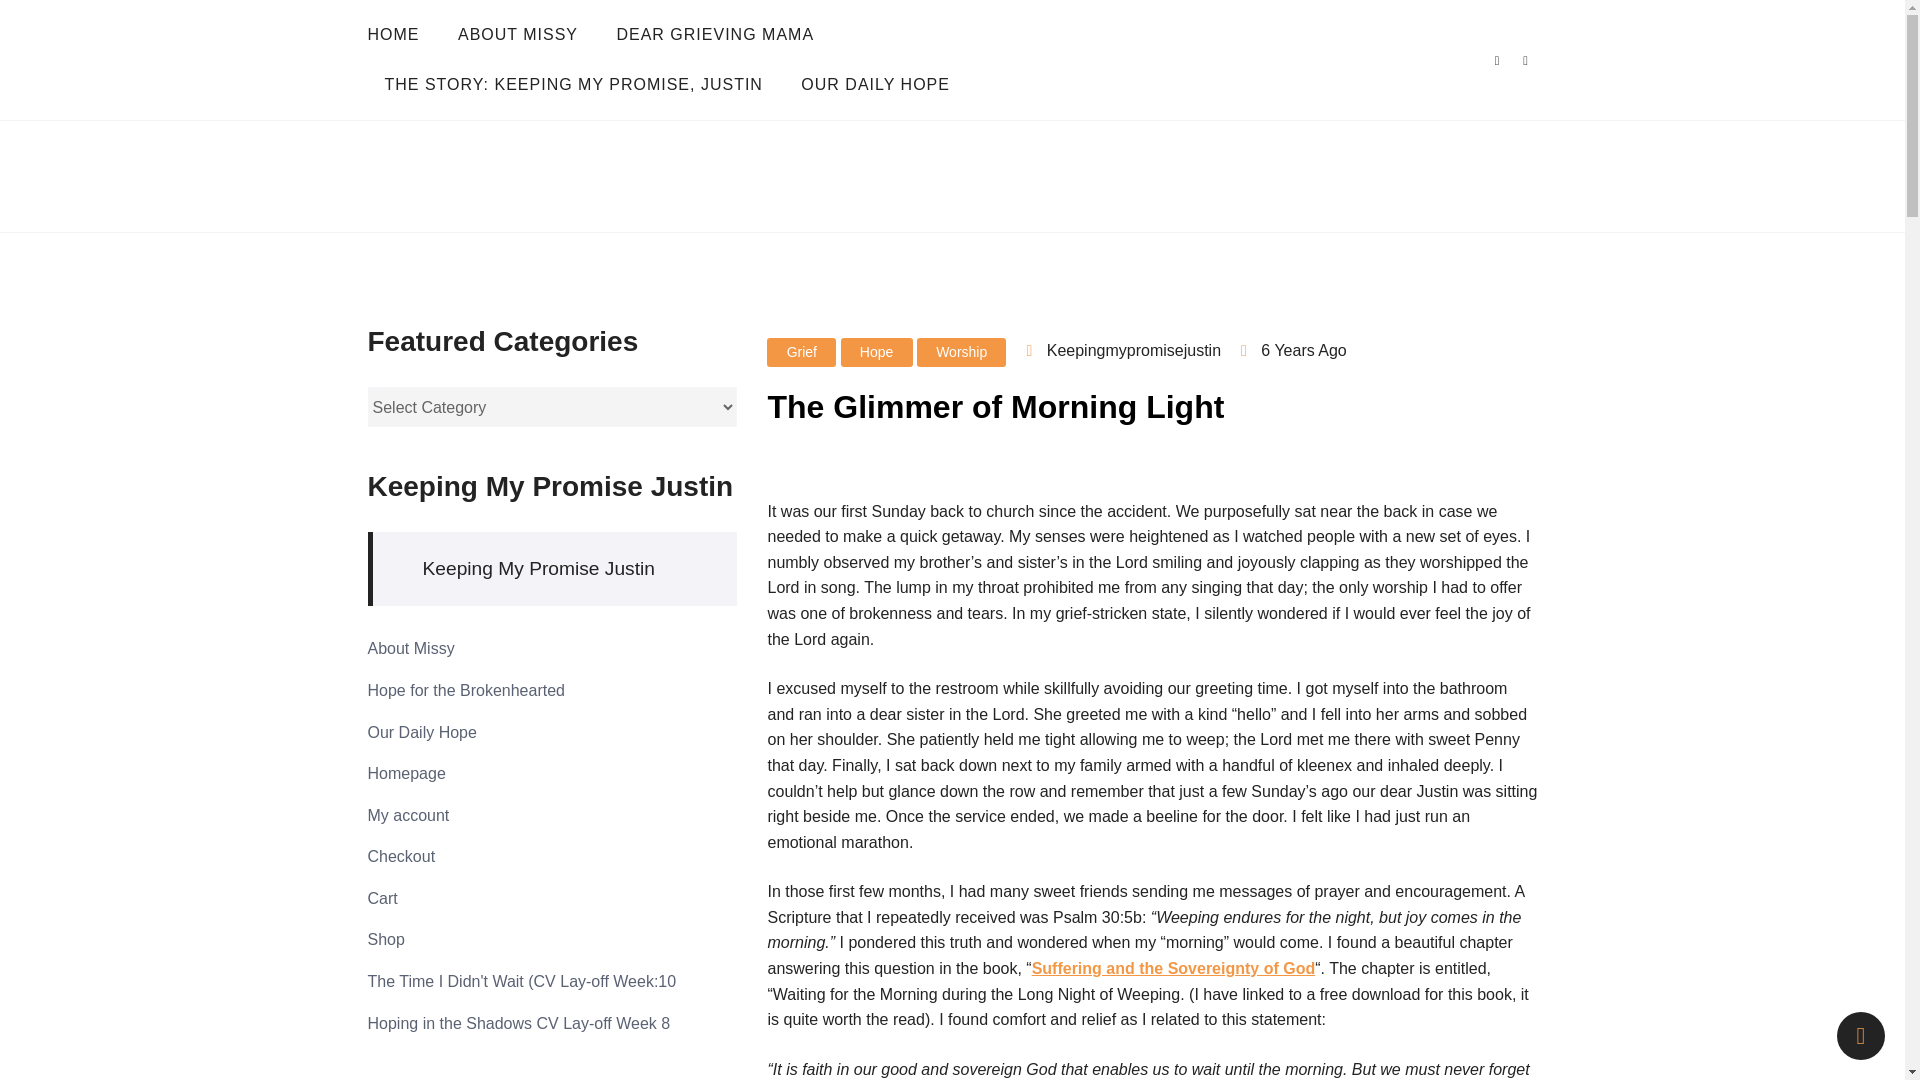  Describe the element at coordinates (875, 85) in the screenshot. I see `OUR DAILY HOPE` at that location.